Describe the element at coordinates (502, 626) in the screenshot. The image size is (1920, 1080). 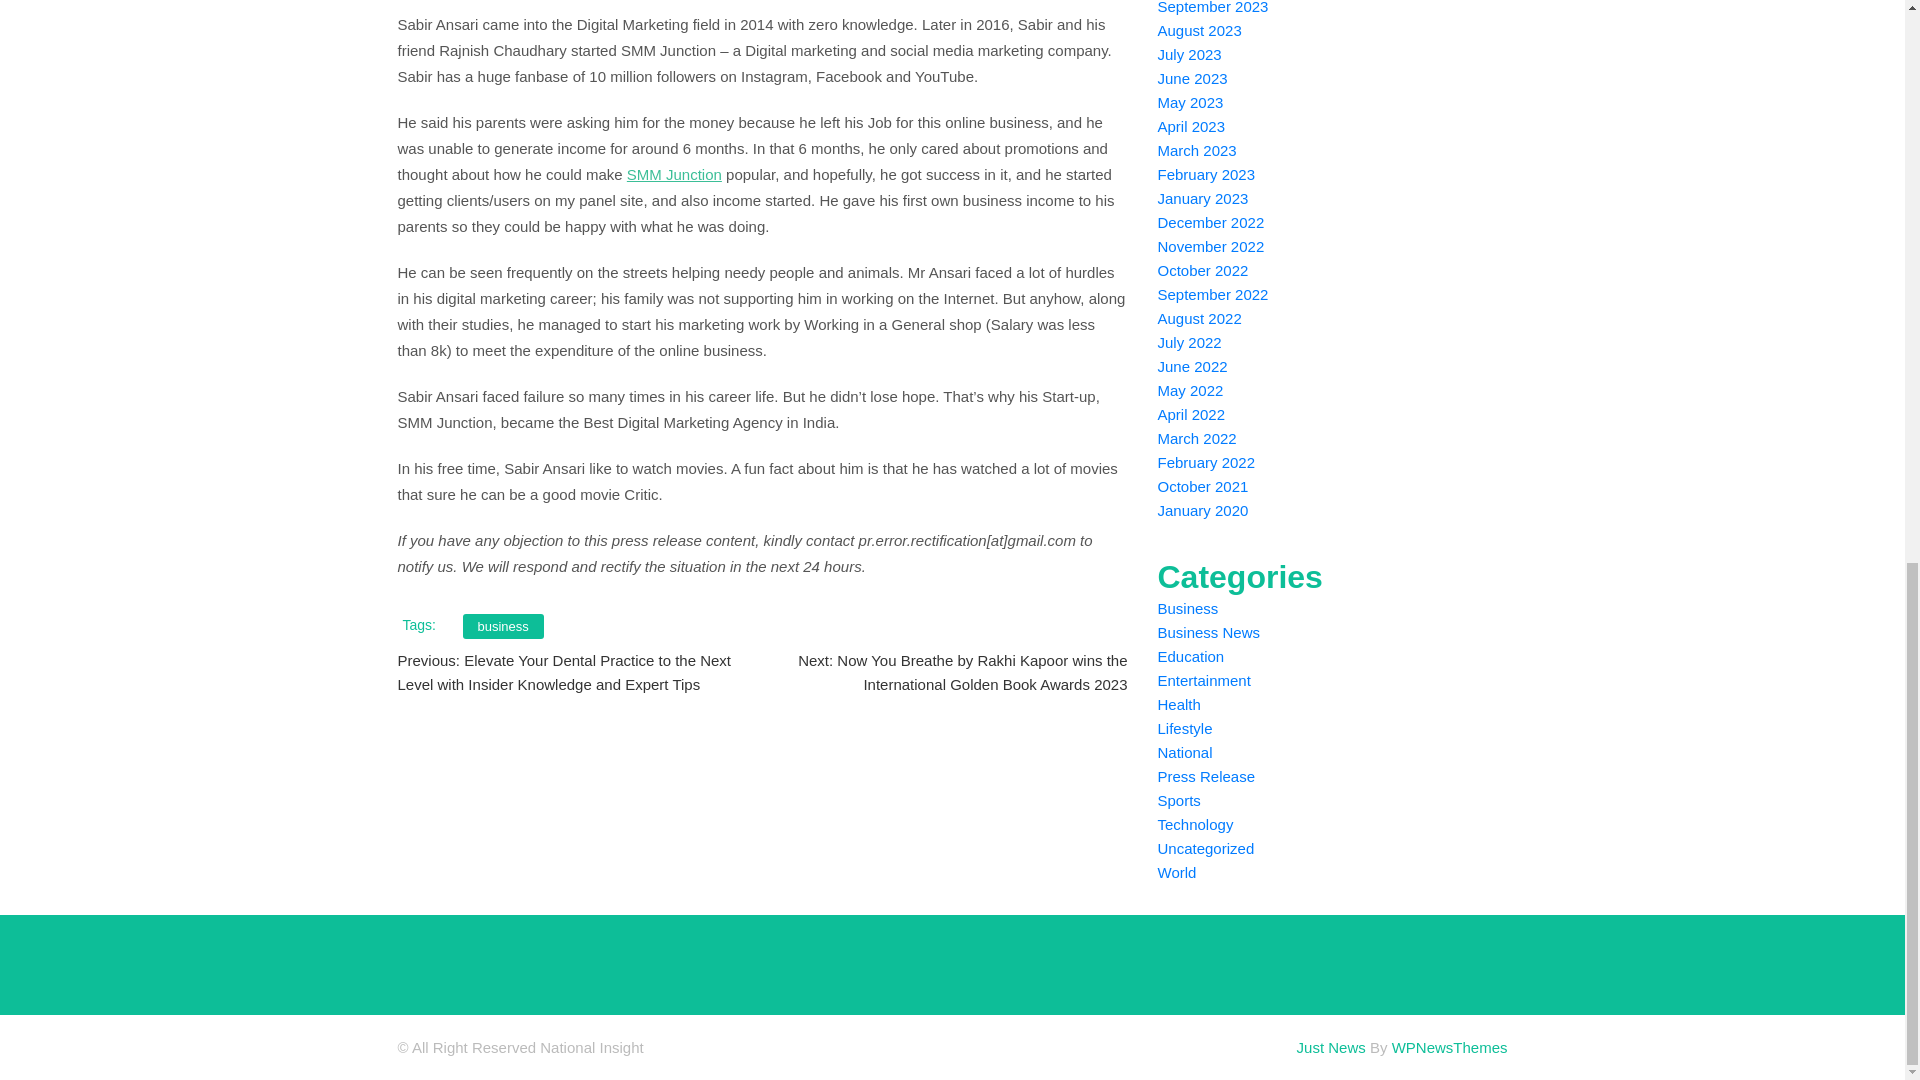
I see `business` at that location.